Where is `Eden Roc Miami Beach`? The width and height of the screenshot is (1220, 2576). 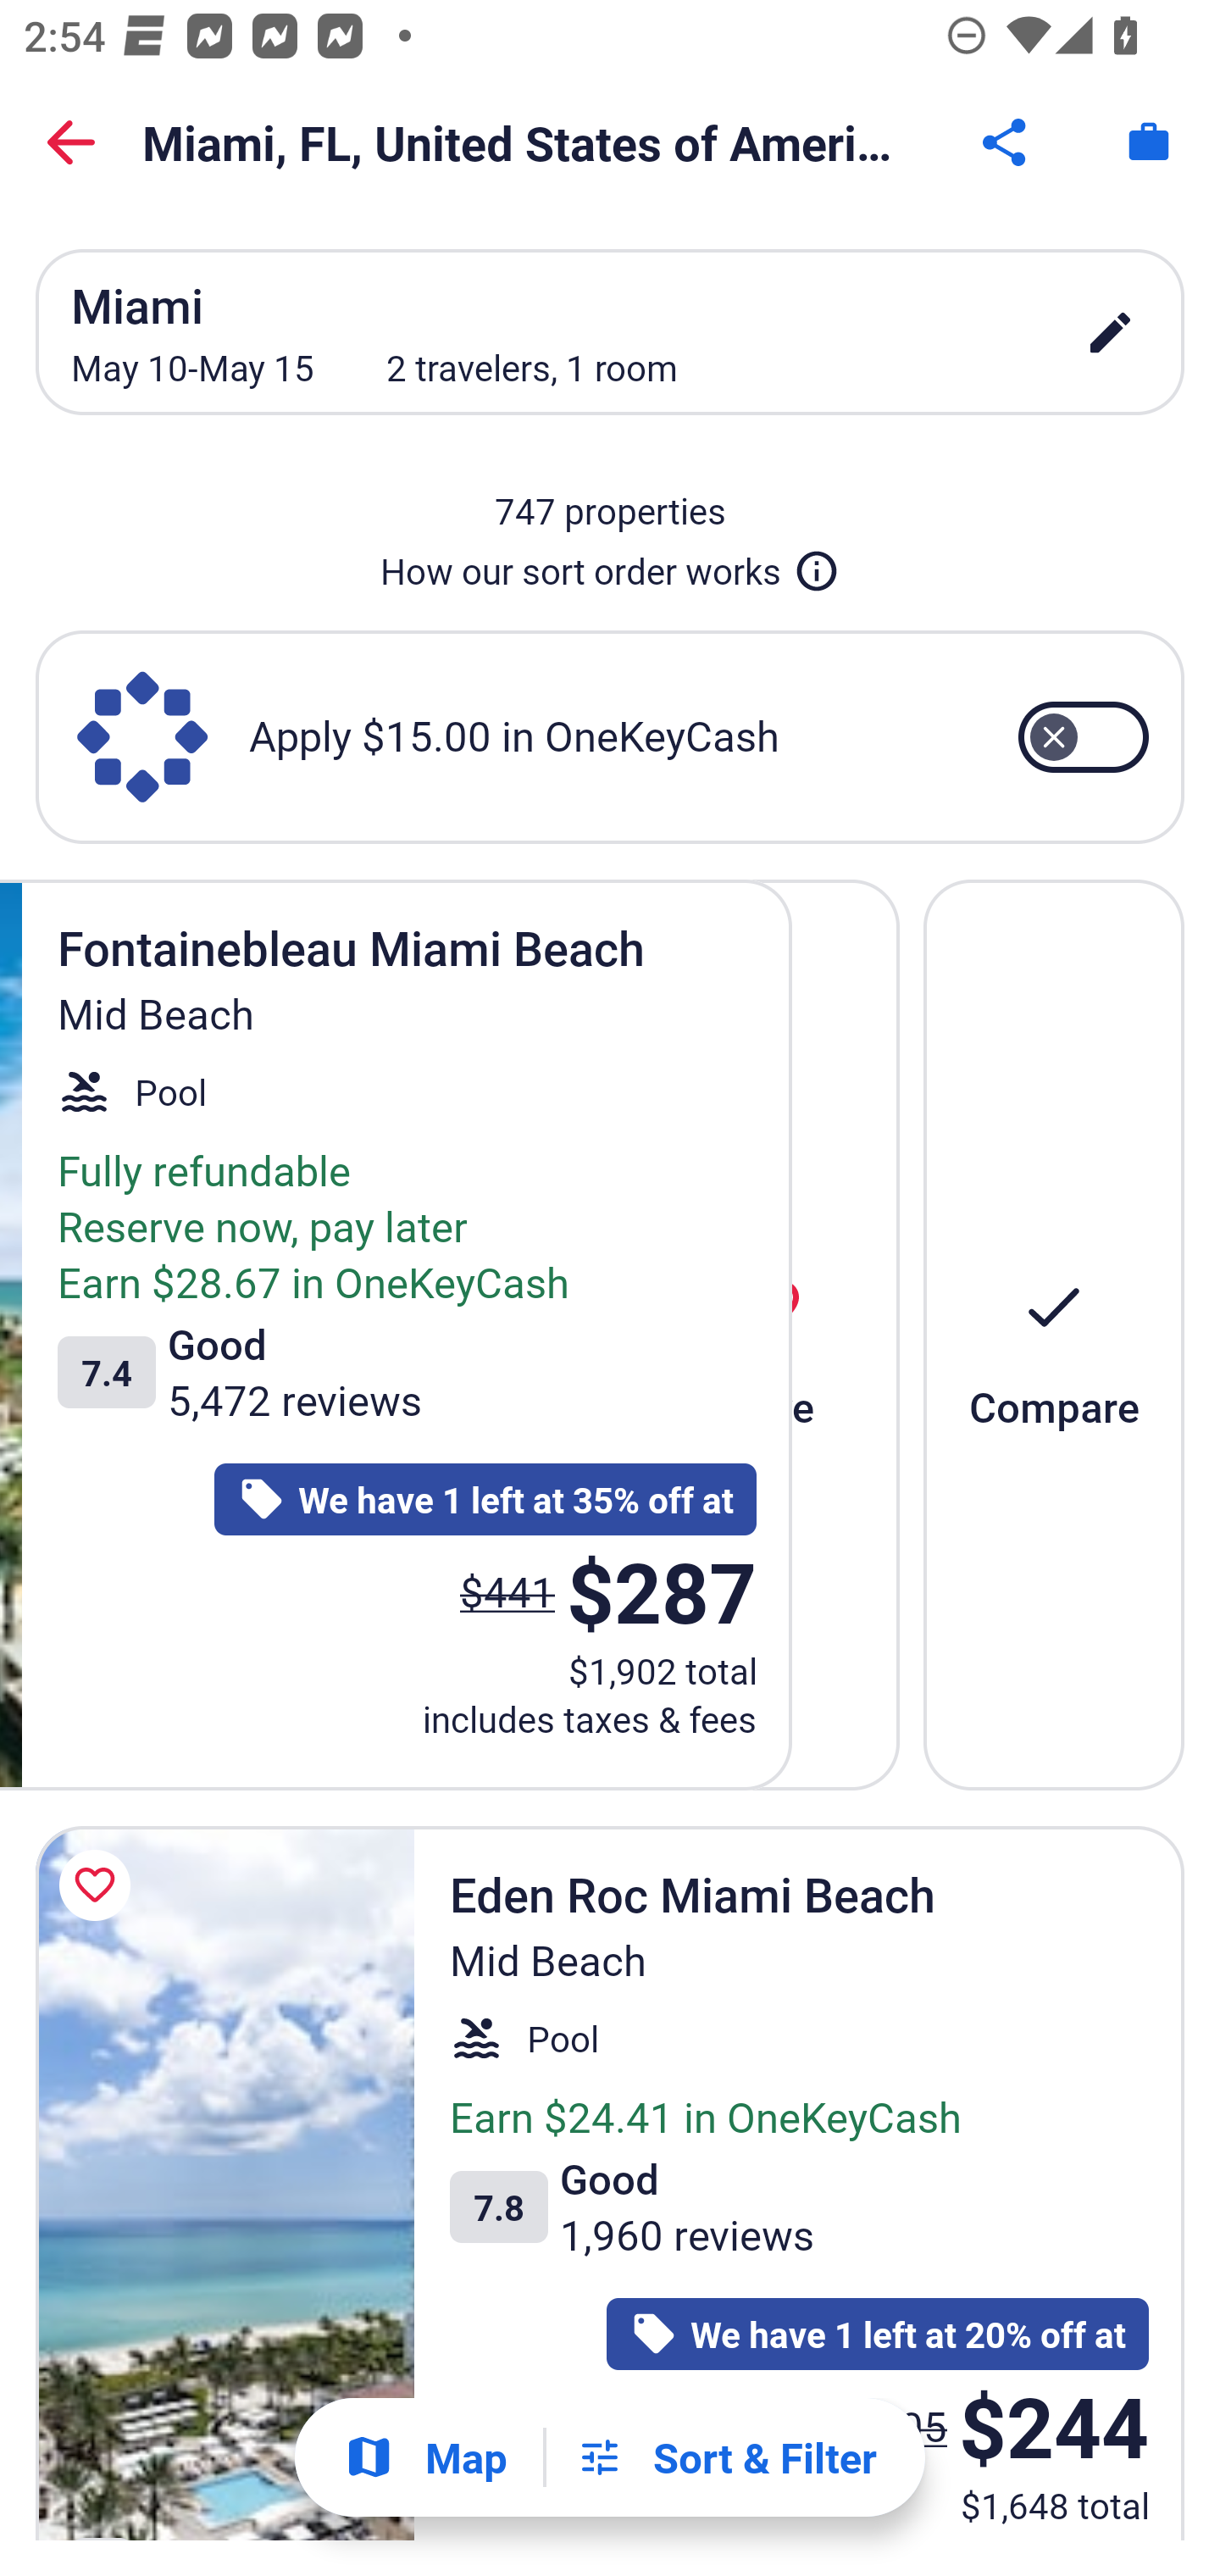 Eden Roc Miami Beach is located at coordinates (225, 2183).